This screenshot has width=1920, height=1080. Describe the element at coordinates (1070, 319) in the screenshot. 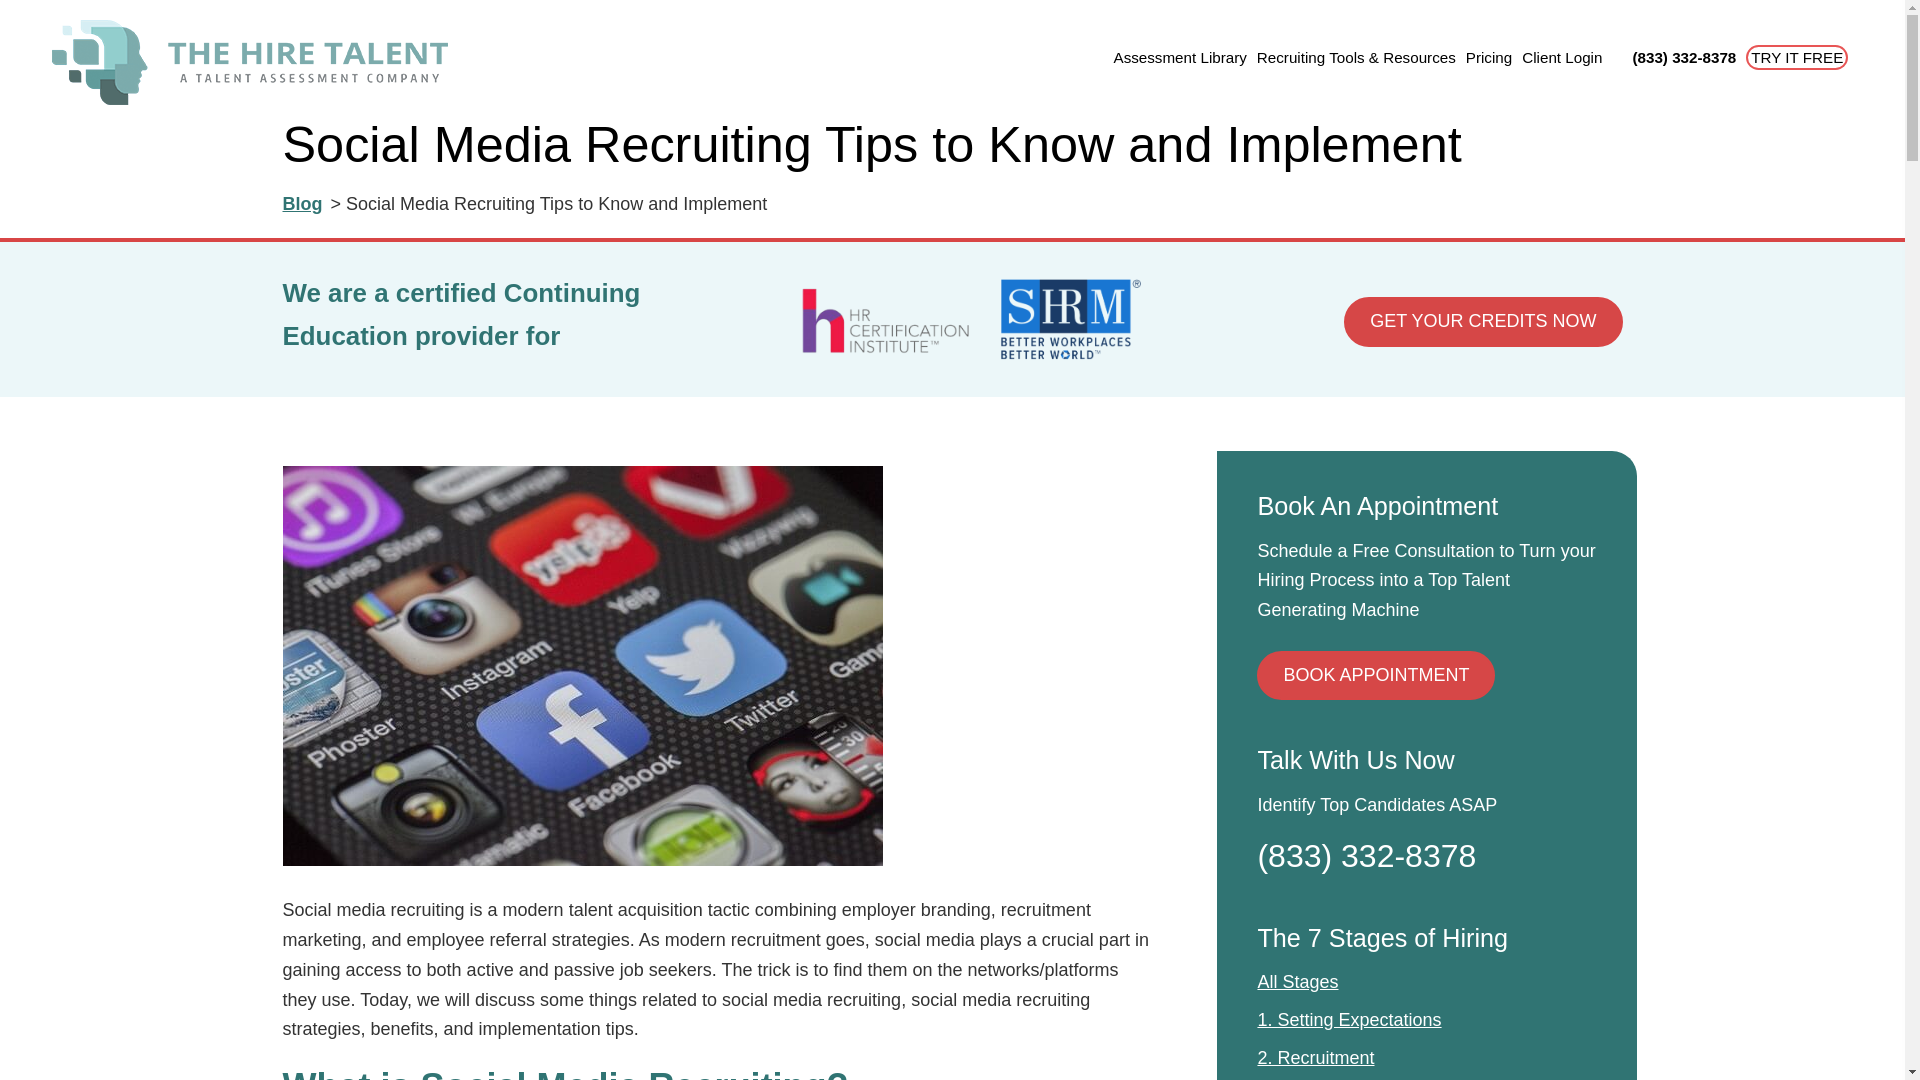

I see `SHRM Logo` at that location.